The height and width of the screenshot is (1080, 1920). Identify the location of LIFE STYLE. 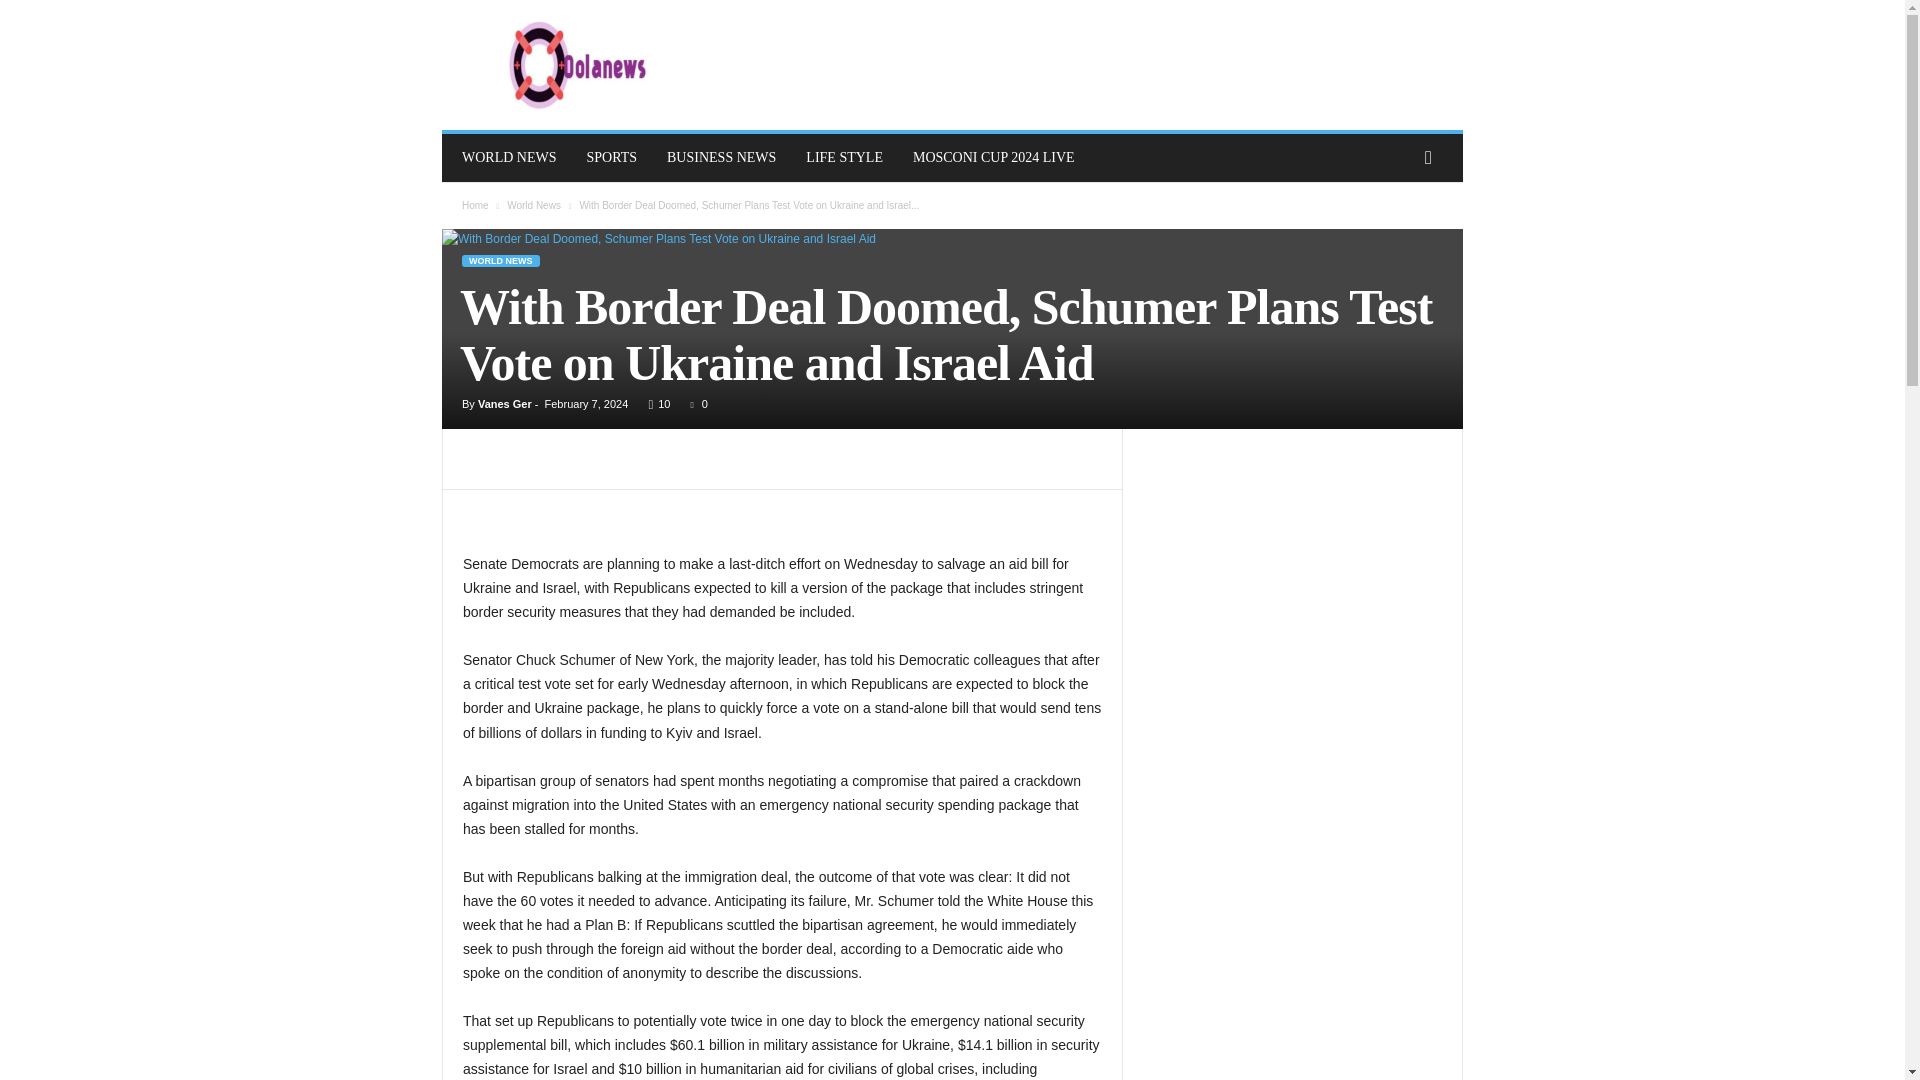
(844, 158).